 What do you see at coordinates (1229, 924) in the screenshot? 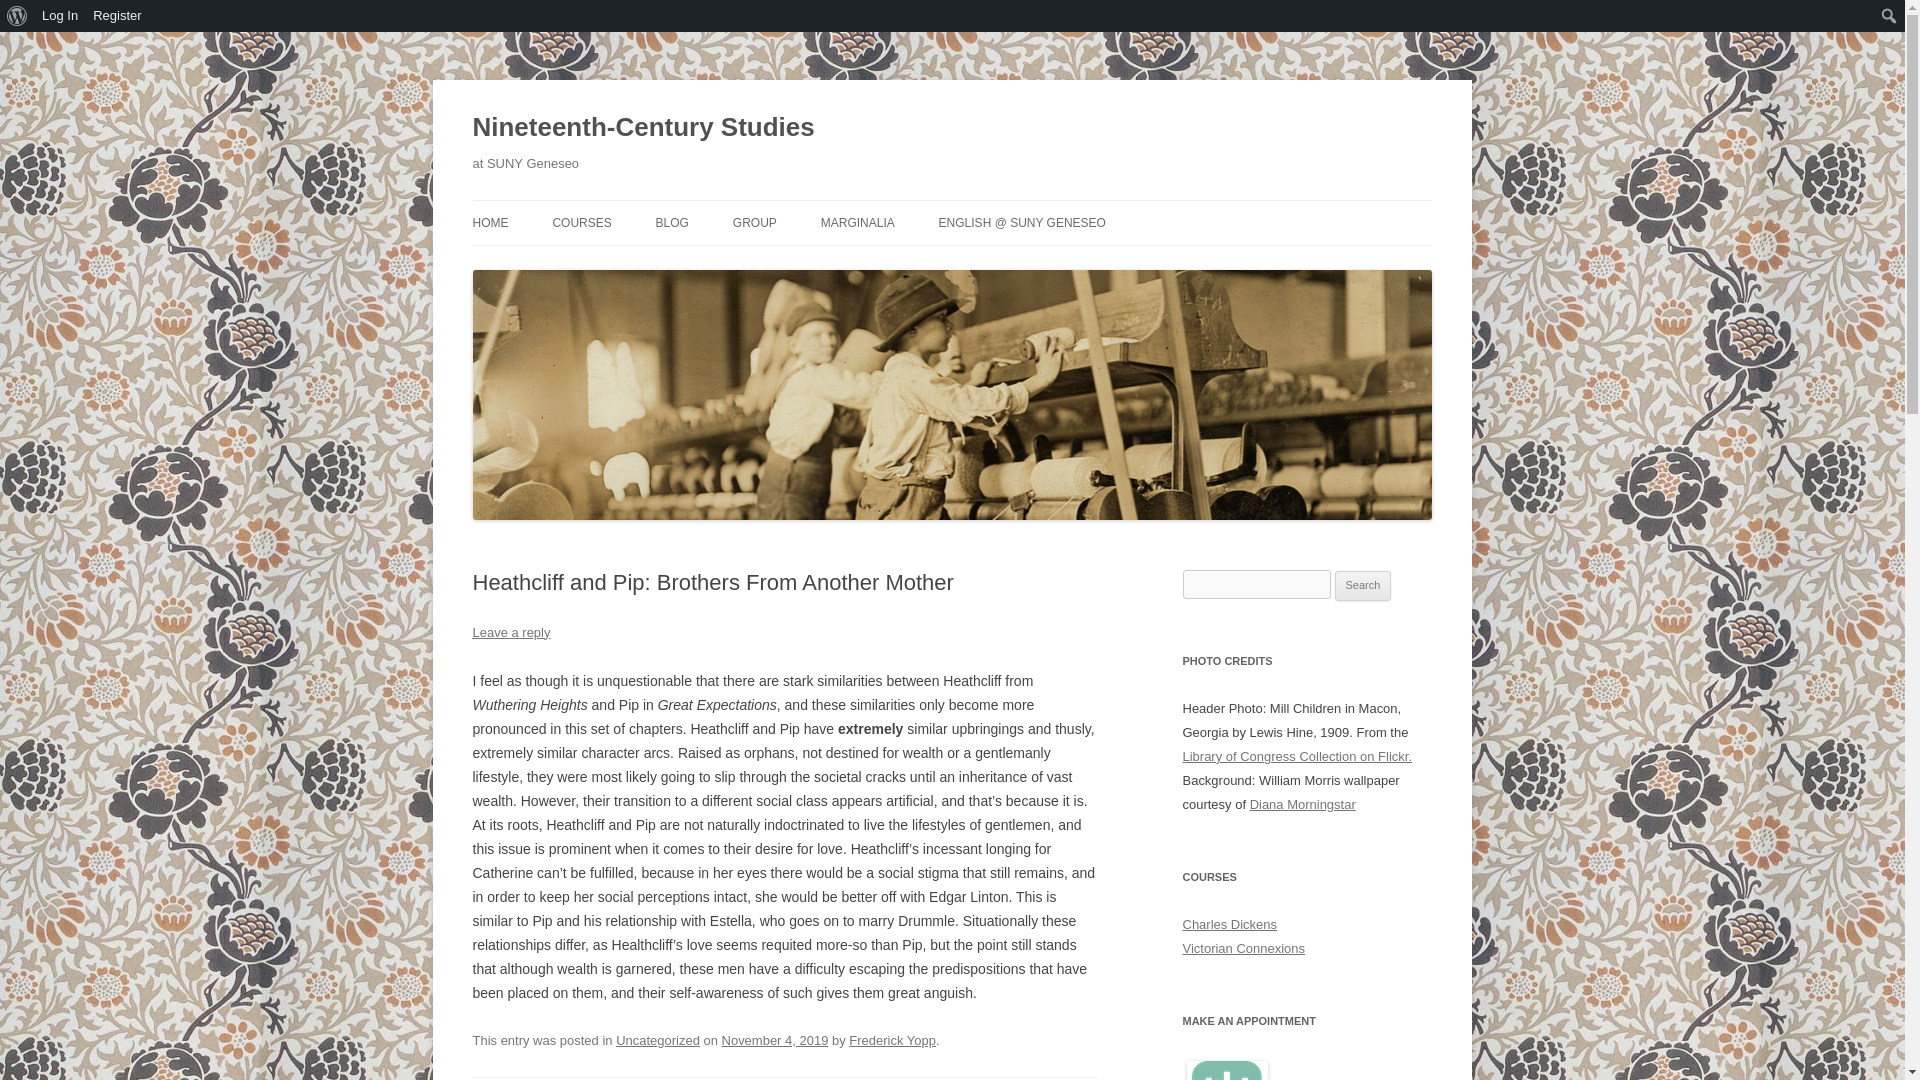
I see `Charles Dickens` at bounding box center [1229, 924].